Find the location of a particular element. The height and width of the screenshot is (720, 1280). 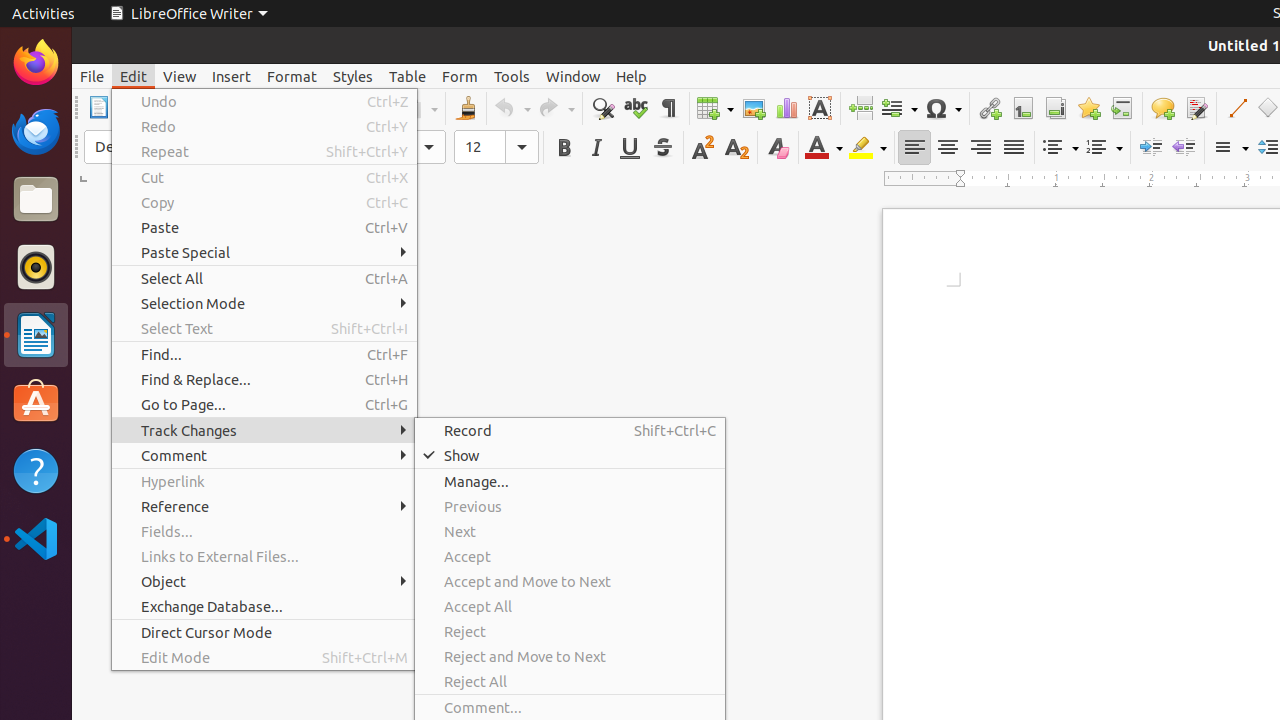

Reject and Move to Next is located at coordinates (570, 656).